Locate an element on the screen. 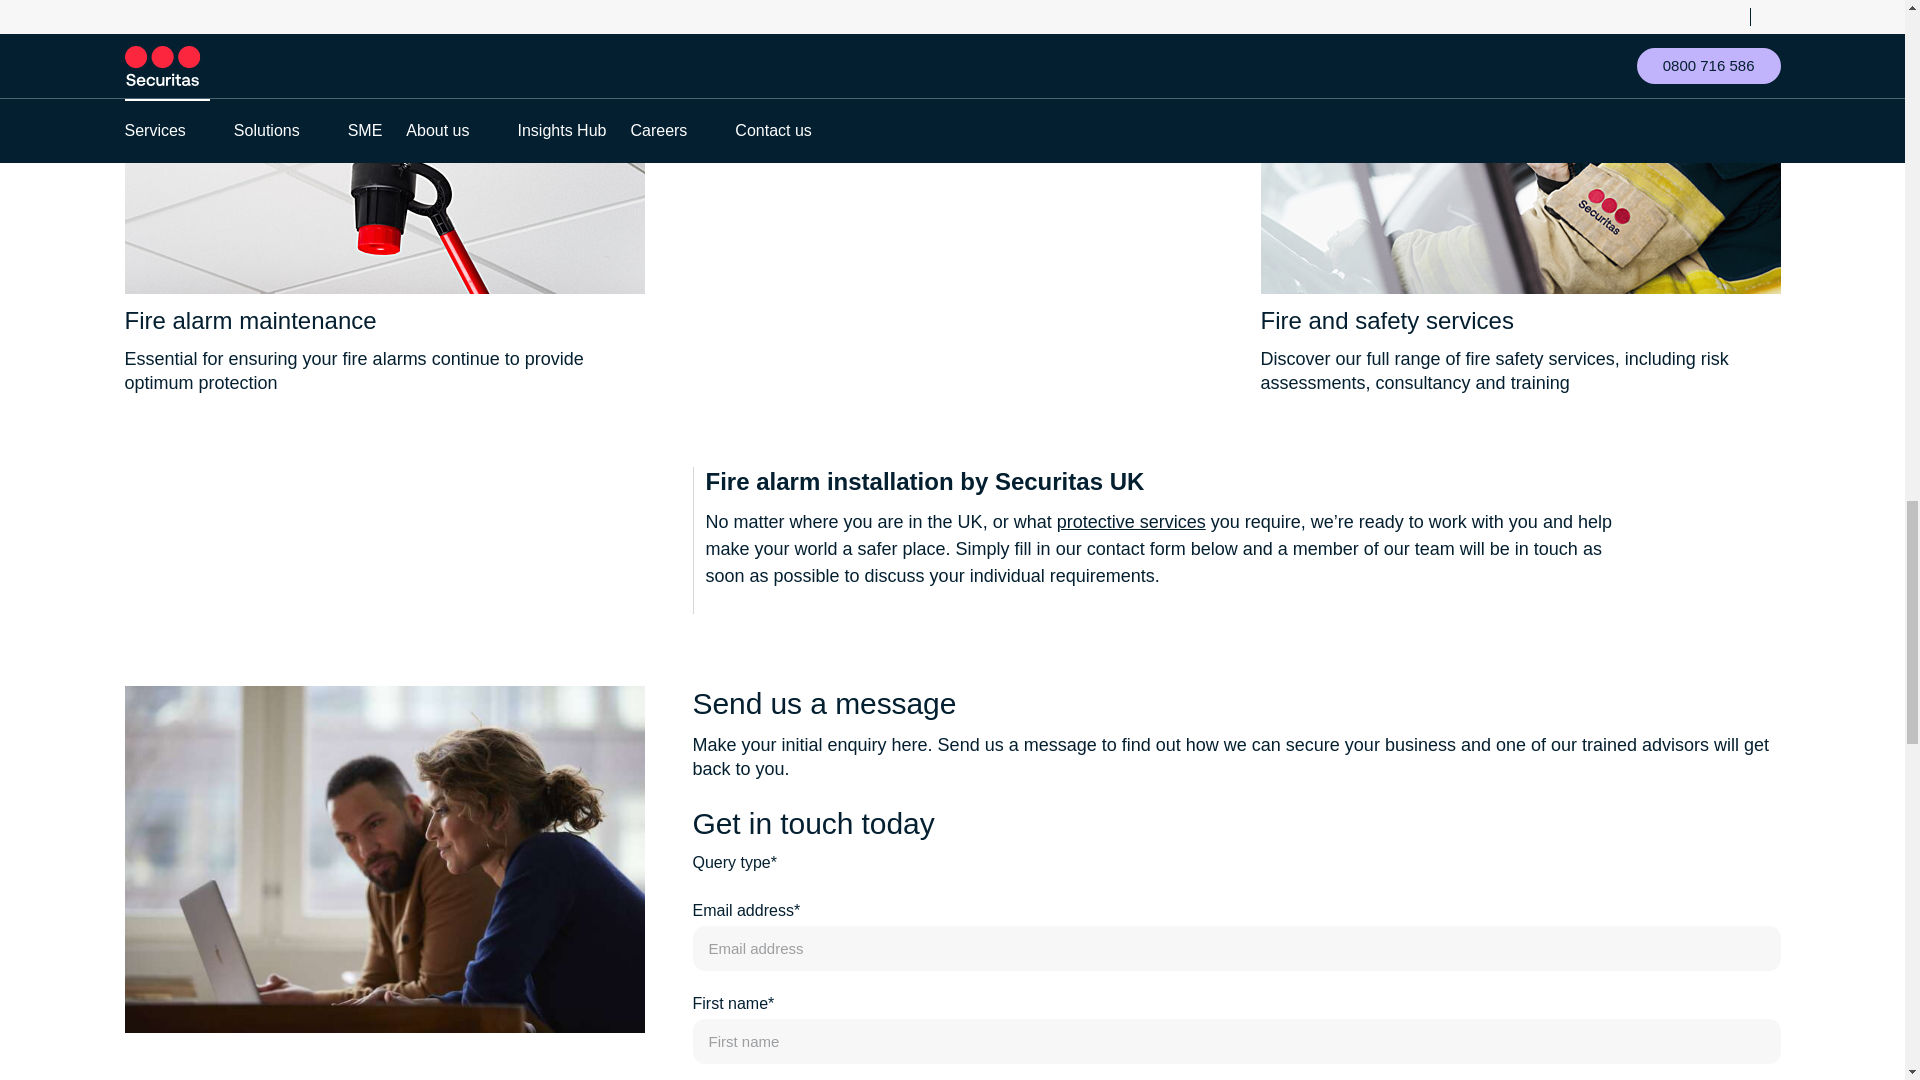 Image resolution: width=1920 pixels, height=1080 pixels. First name is located at coordinates (1235, 1041).